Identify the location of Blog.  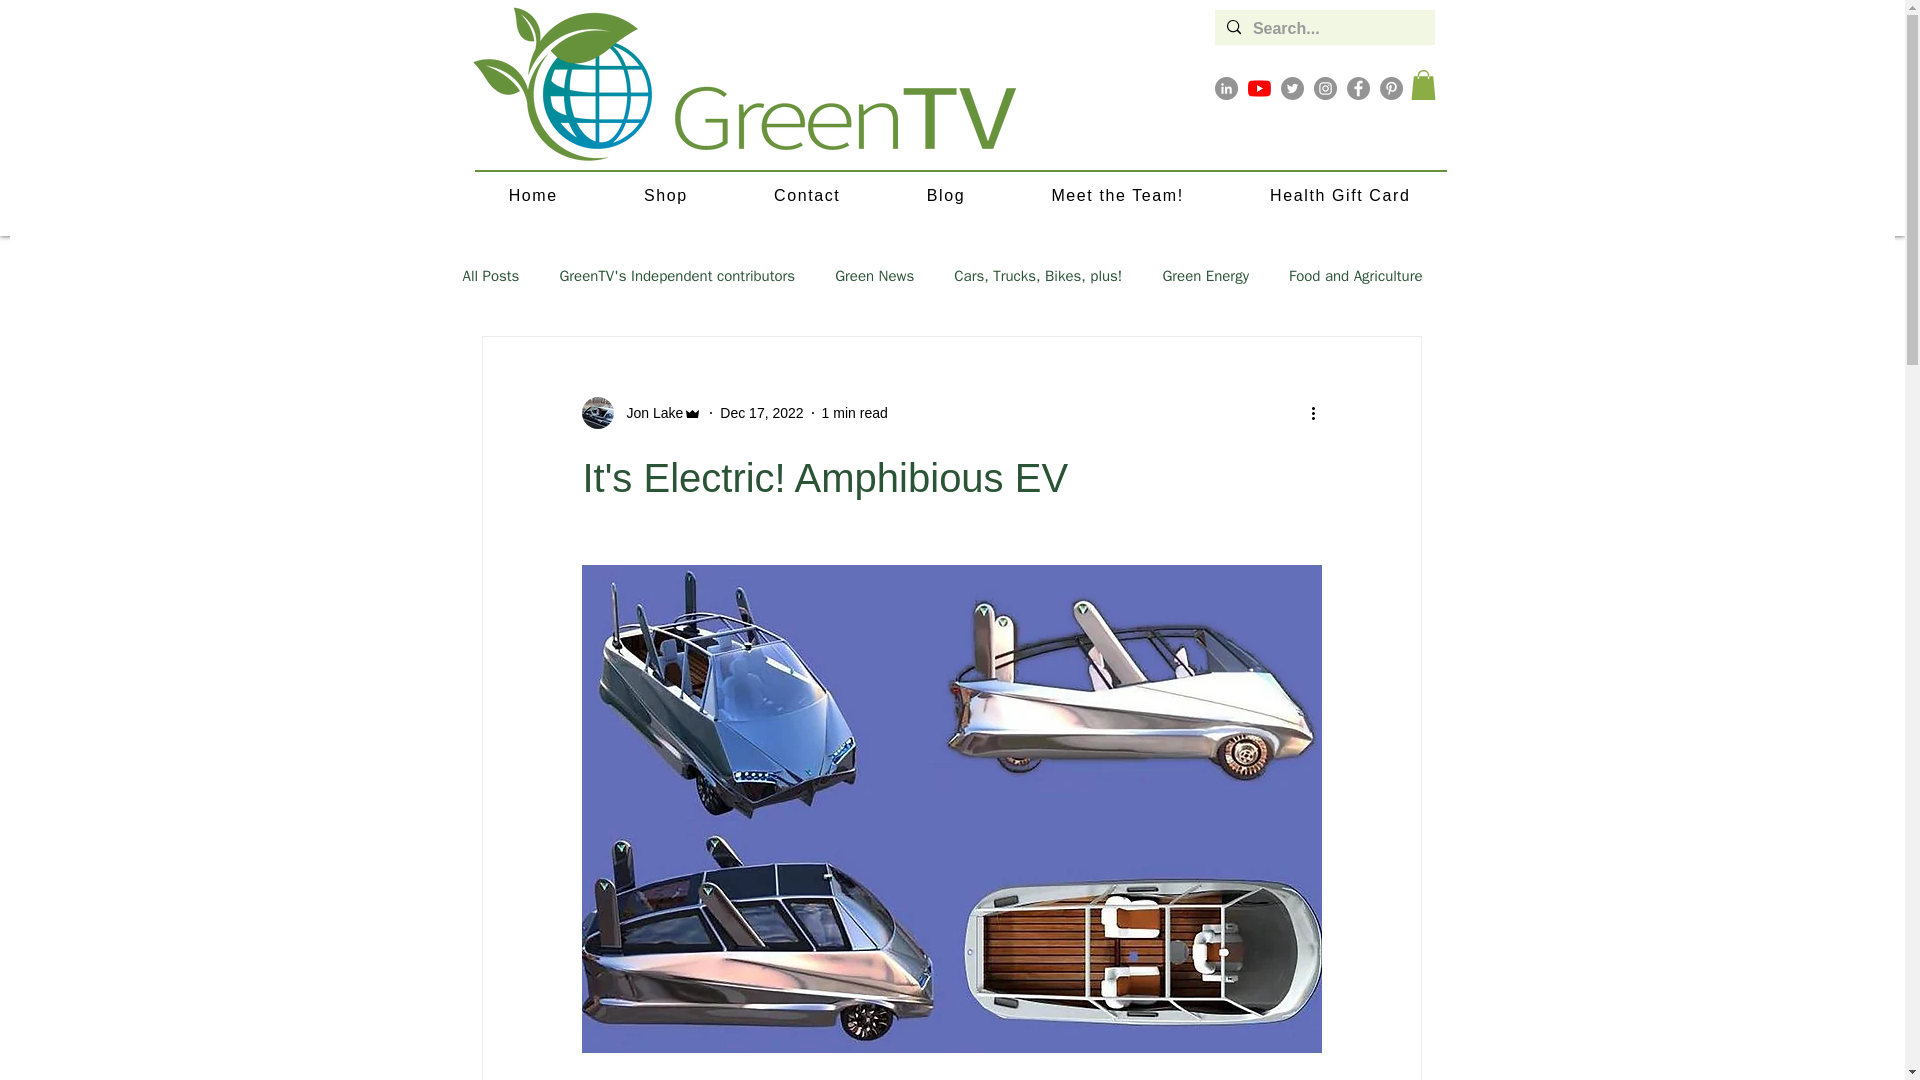
(666, 196).